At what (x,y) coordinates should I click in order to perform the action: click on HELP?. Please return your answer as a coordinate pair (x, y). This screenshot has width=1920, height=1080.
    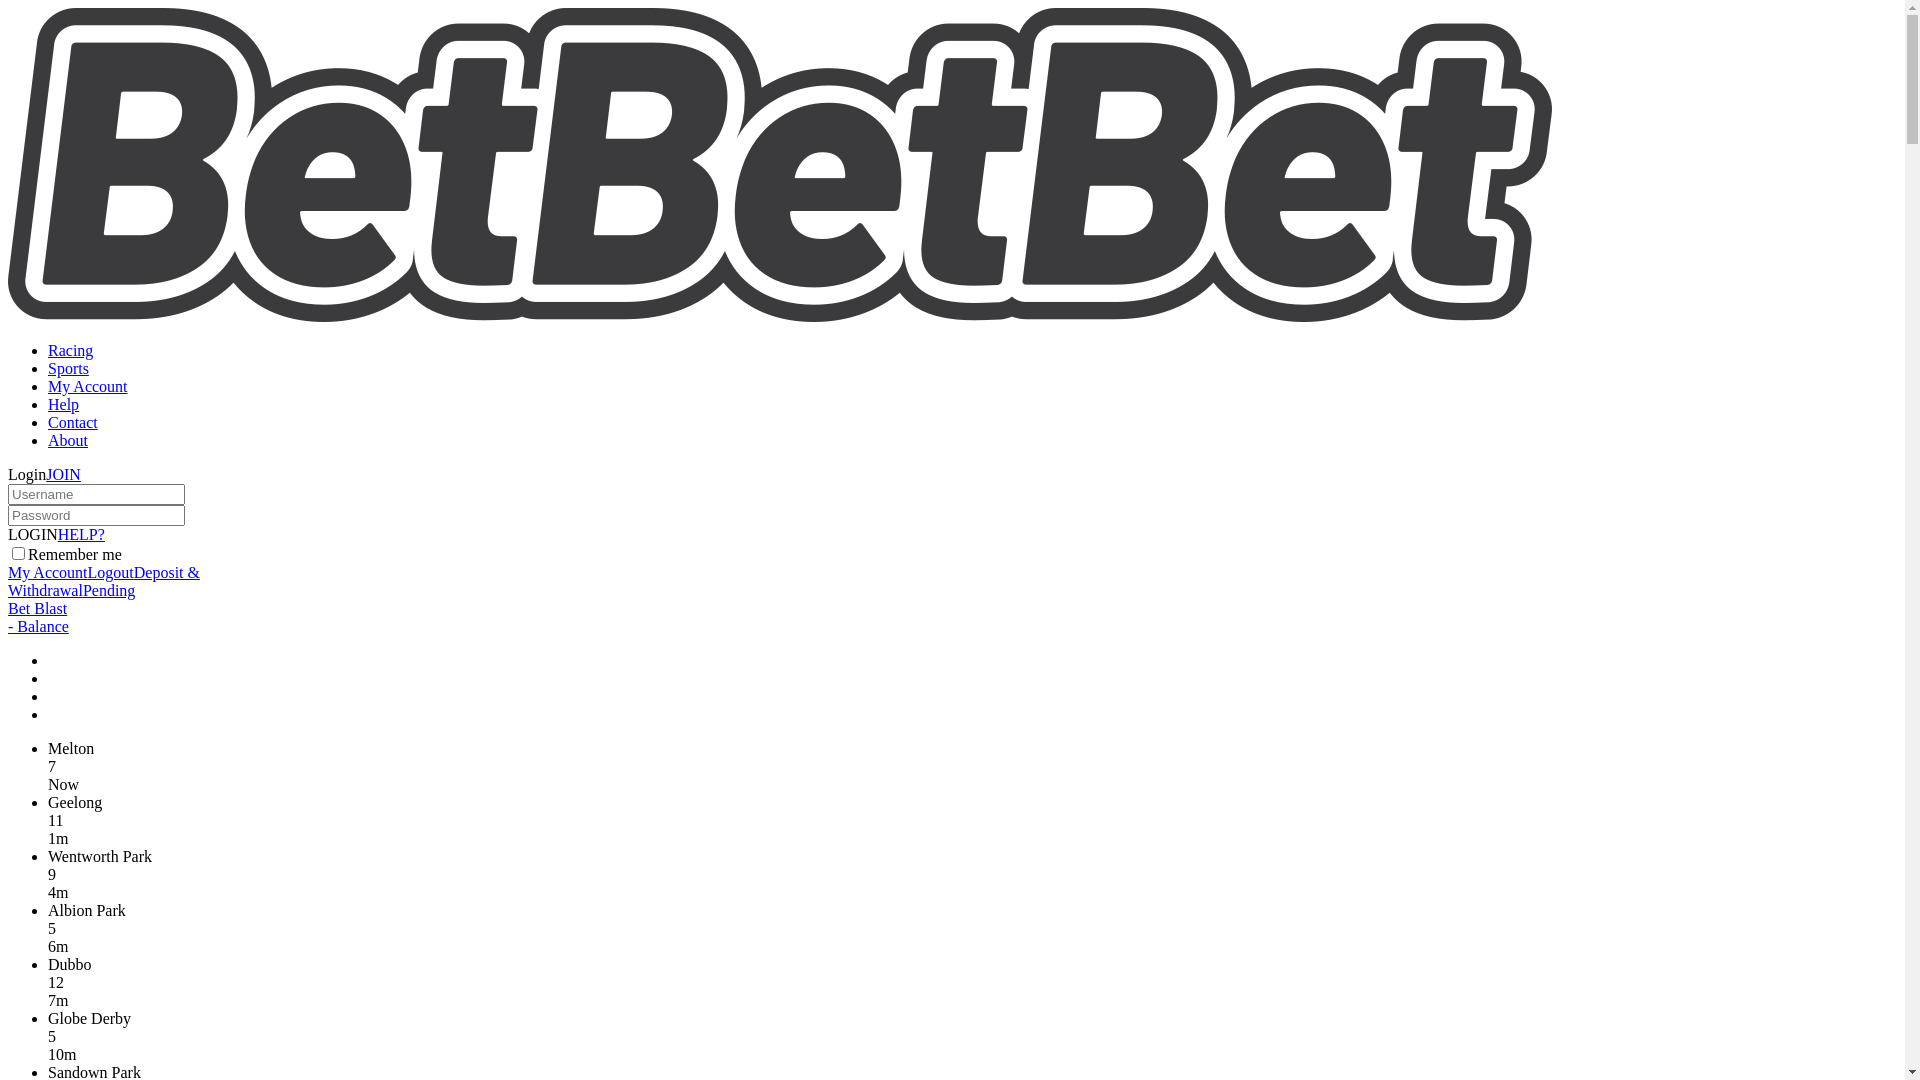
    Looking at the image, I should click on (82, 534).